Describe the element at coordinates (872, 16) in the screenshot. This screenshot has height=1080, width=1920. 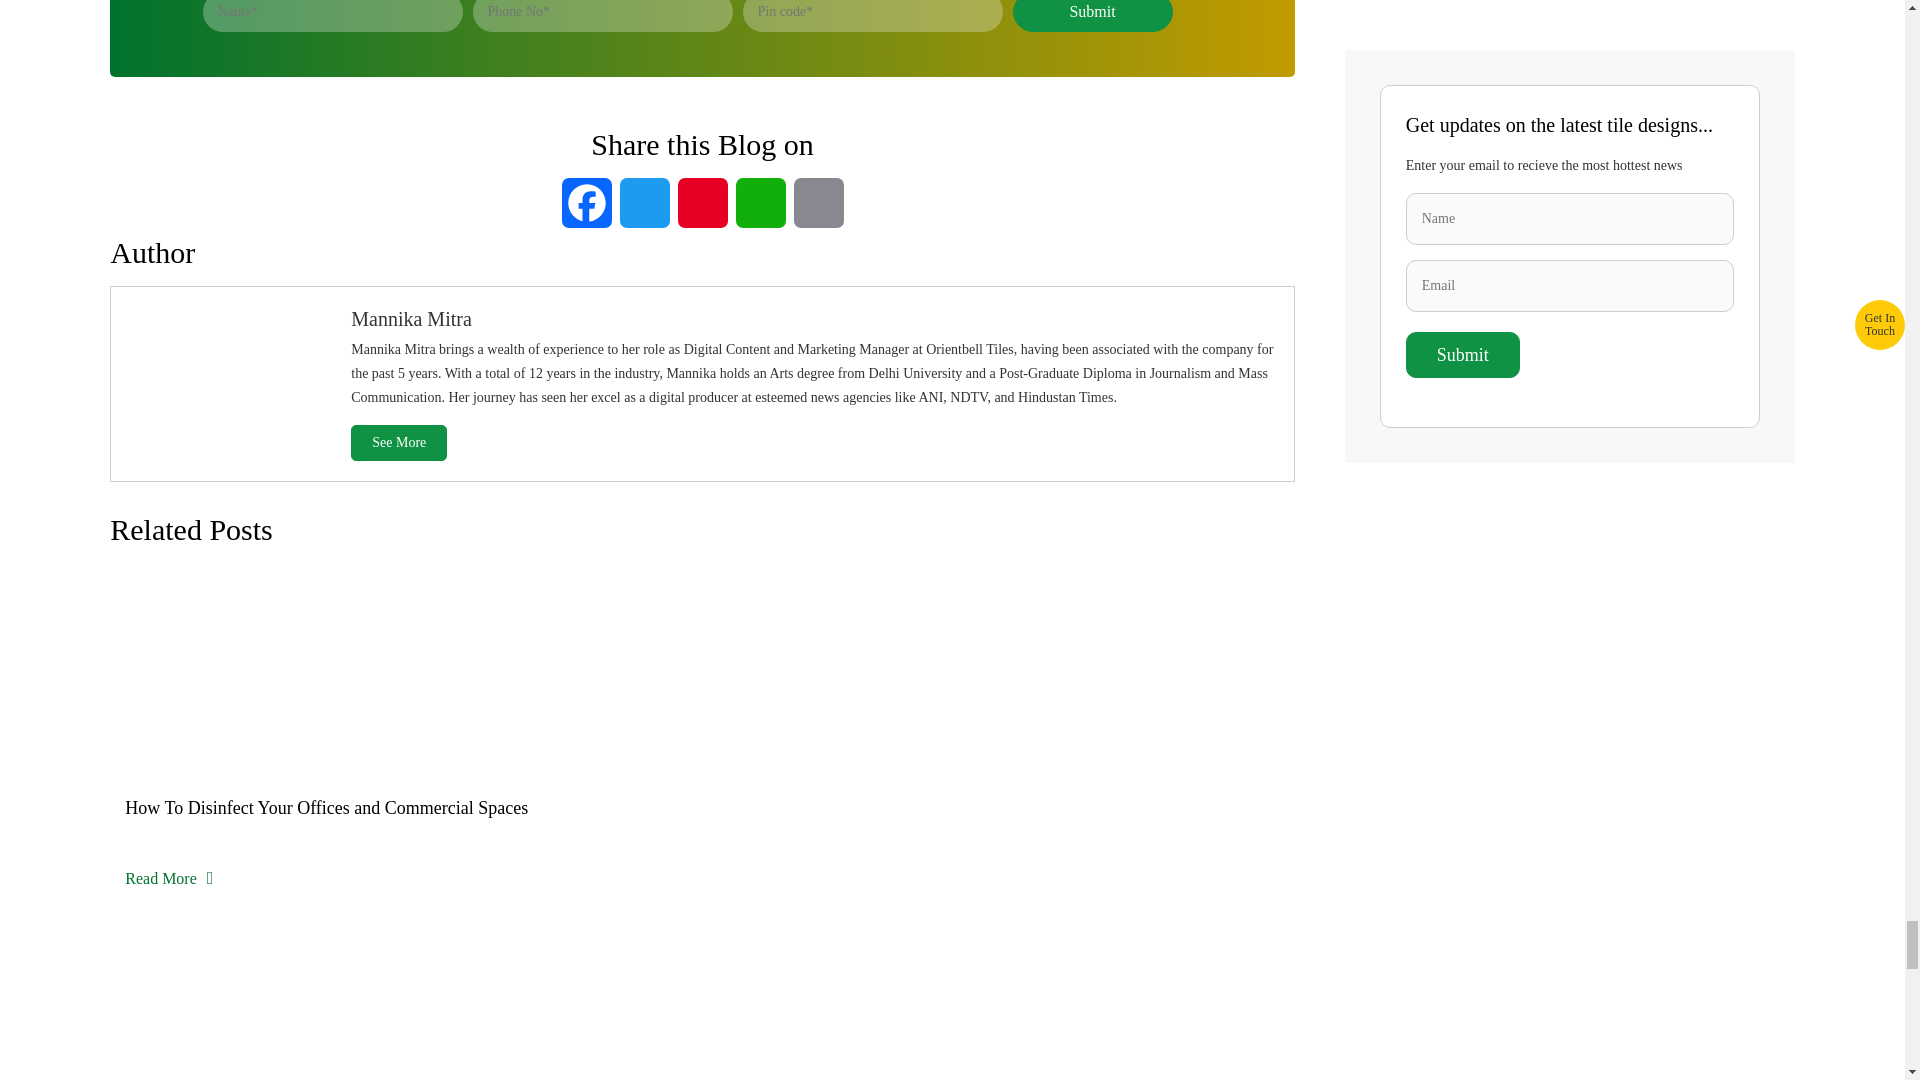
I see `Please enter only numbers` at that location.